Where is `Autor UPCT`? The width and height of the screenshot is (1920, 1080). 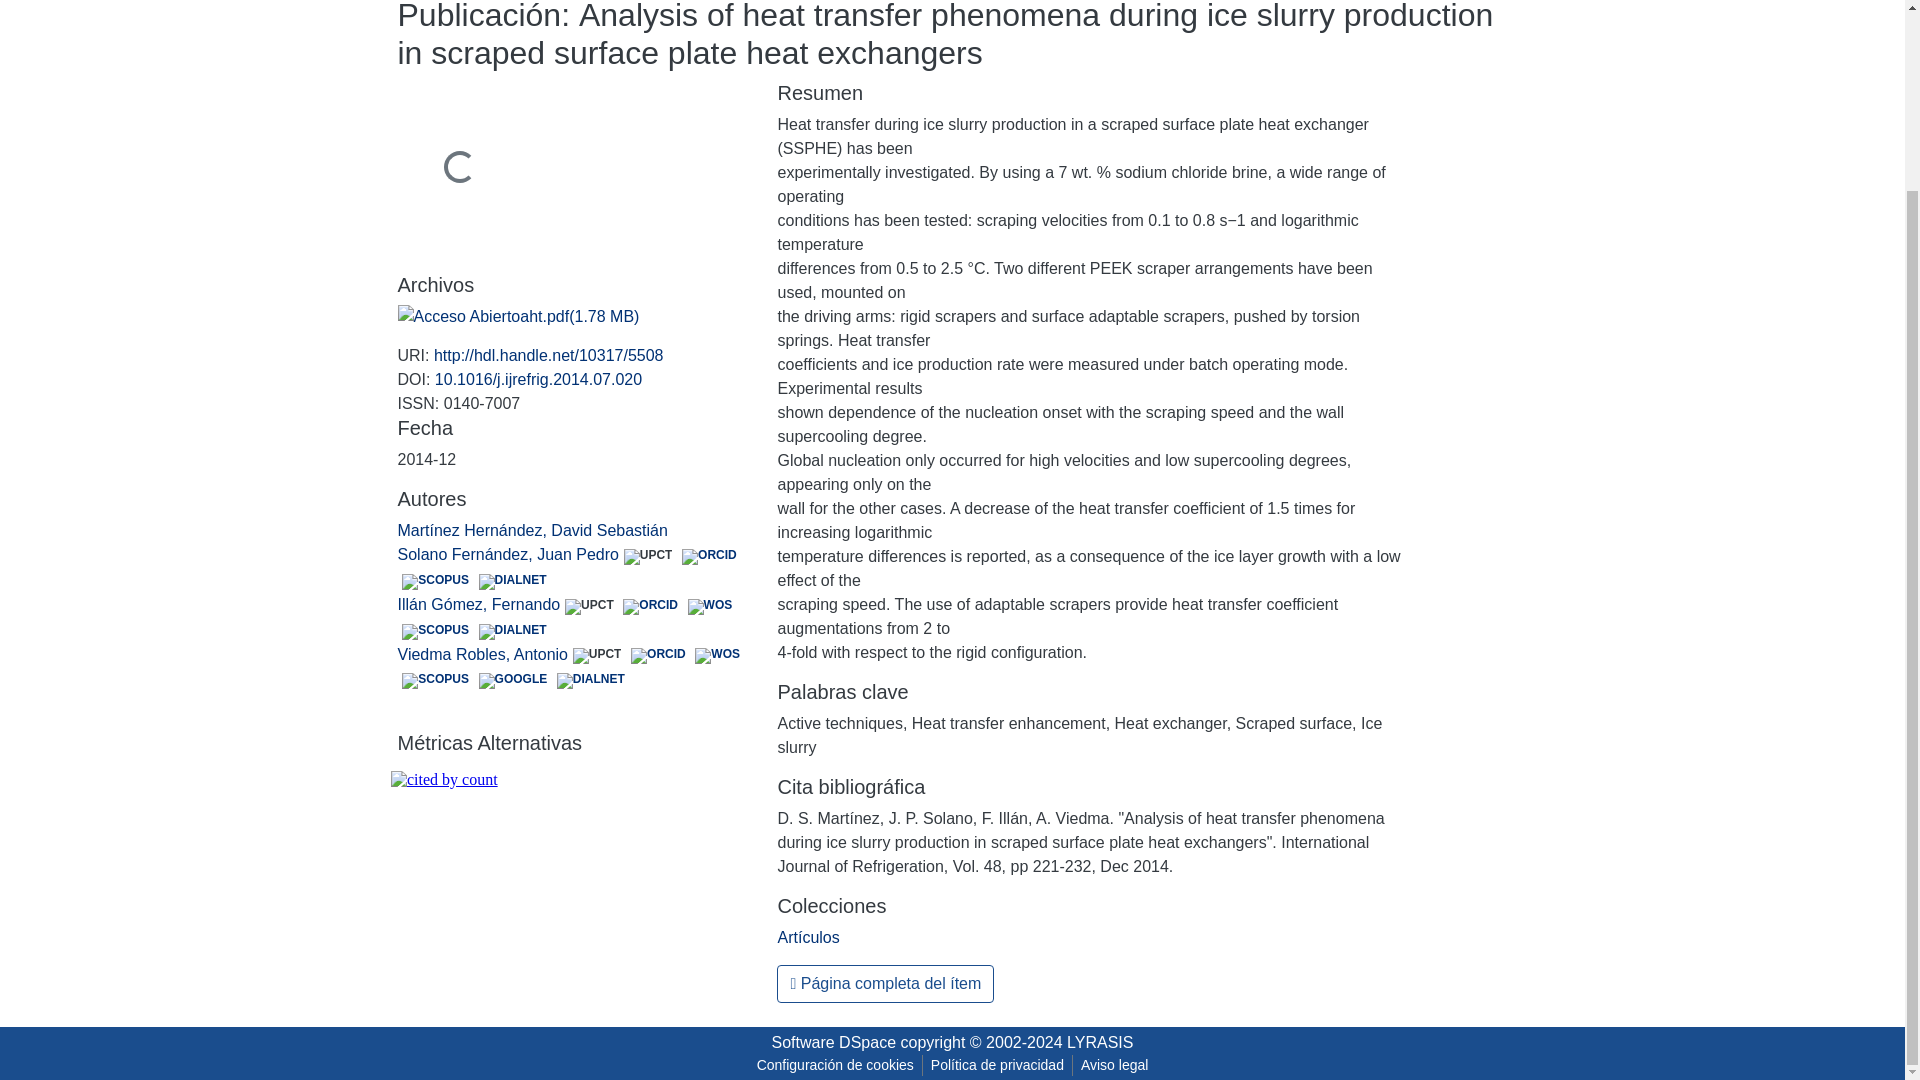
Autor UPCT is located at coordinates (648, 557).